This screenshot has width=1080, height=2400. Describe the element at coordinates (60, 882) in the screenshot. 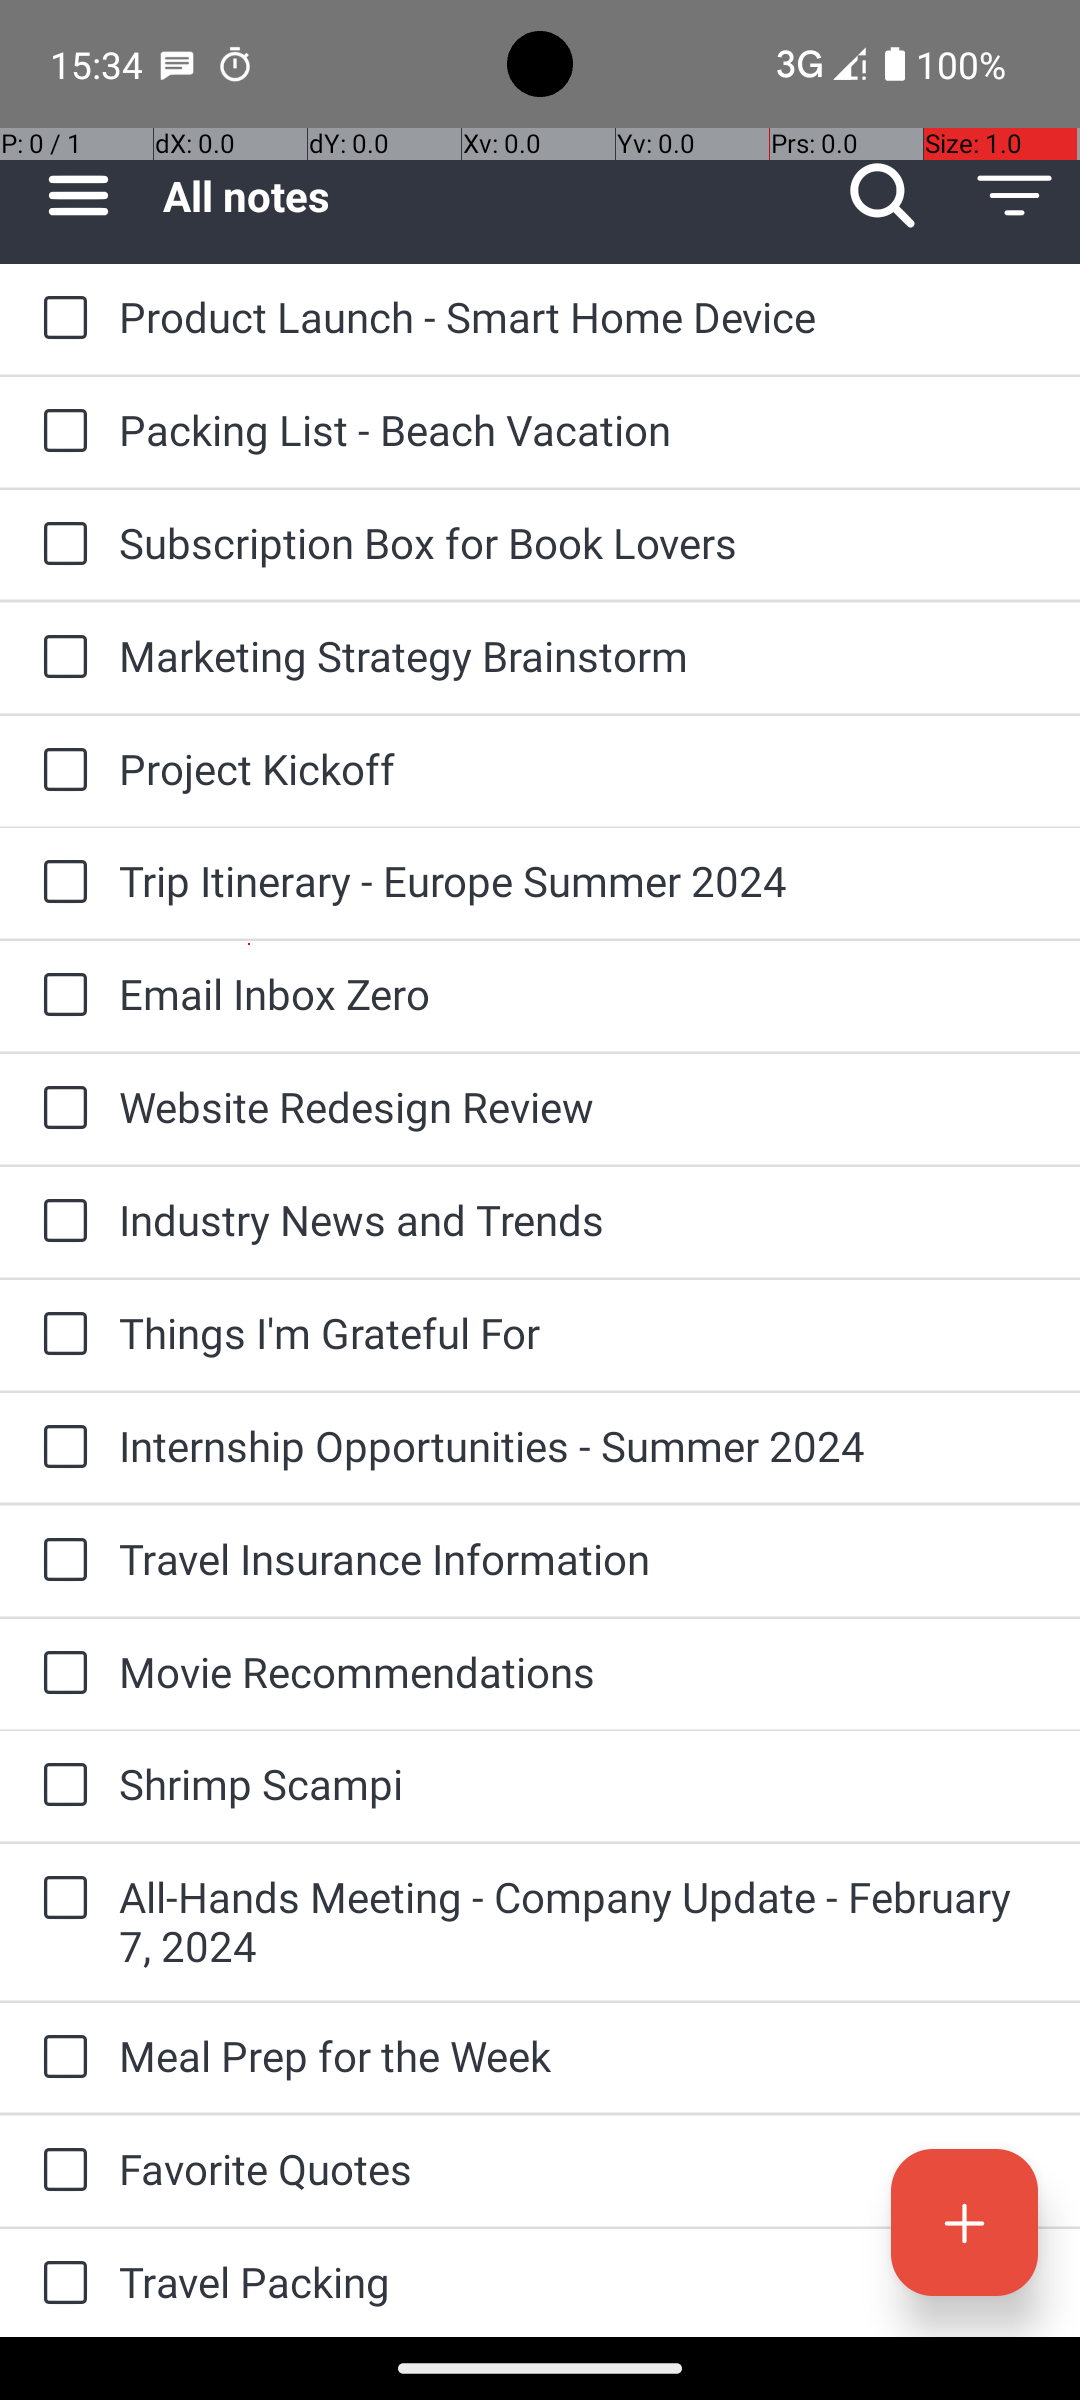

I see `to-do: Trip Itinerary - Europe Summer 2024` at that location.